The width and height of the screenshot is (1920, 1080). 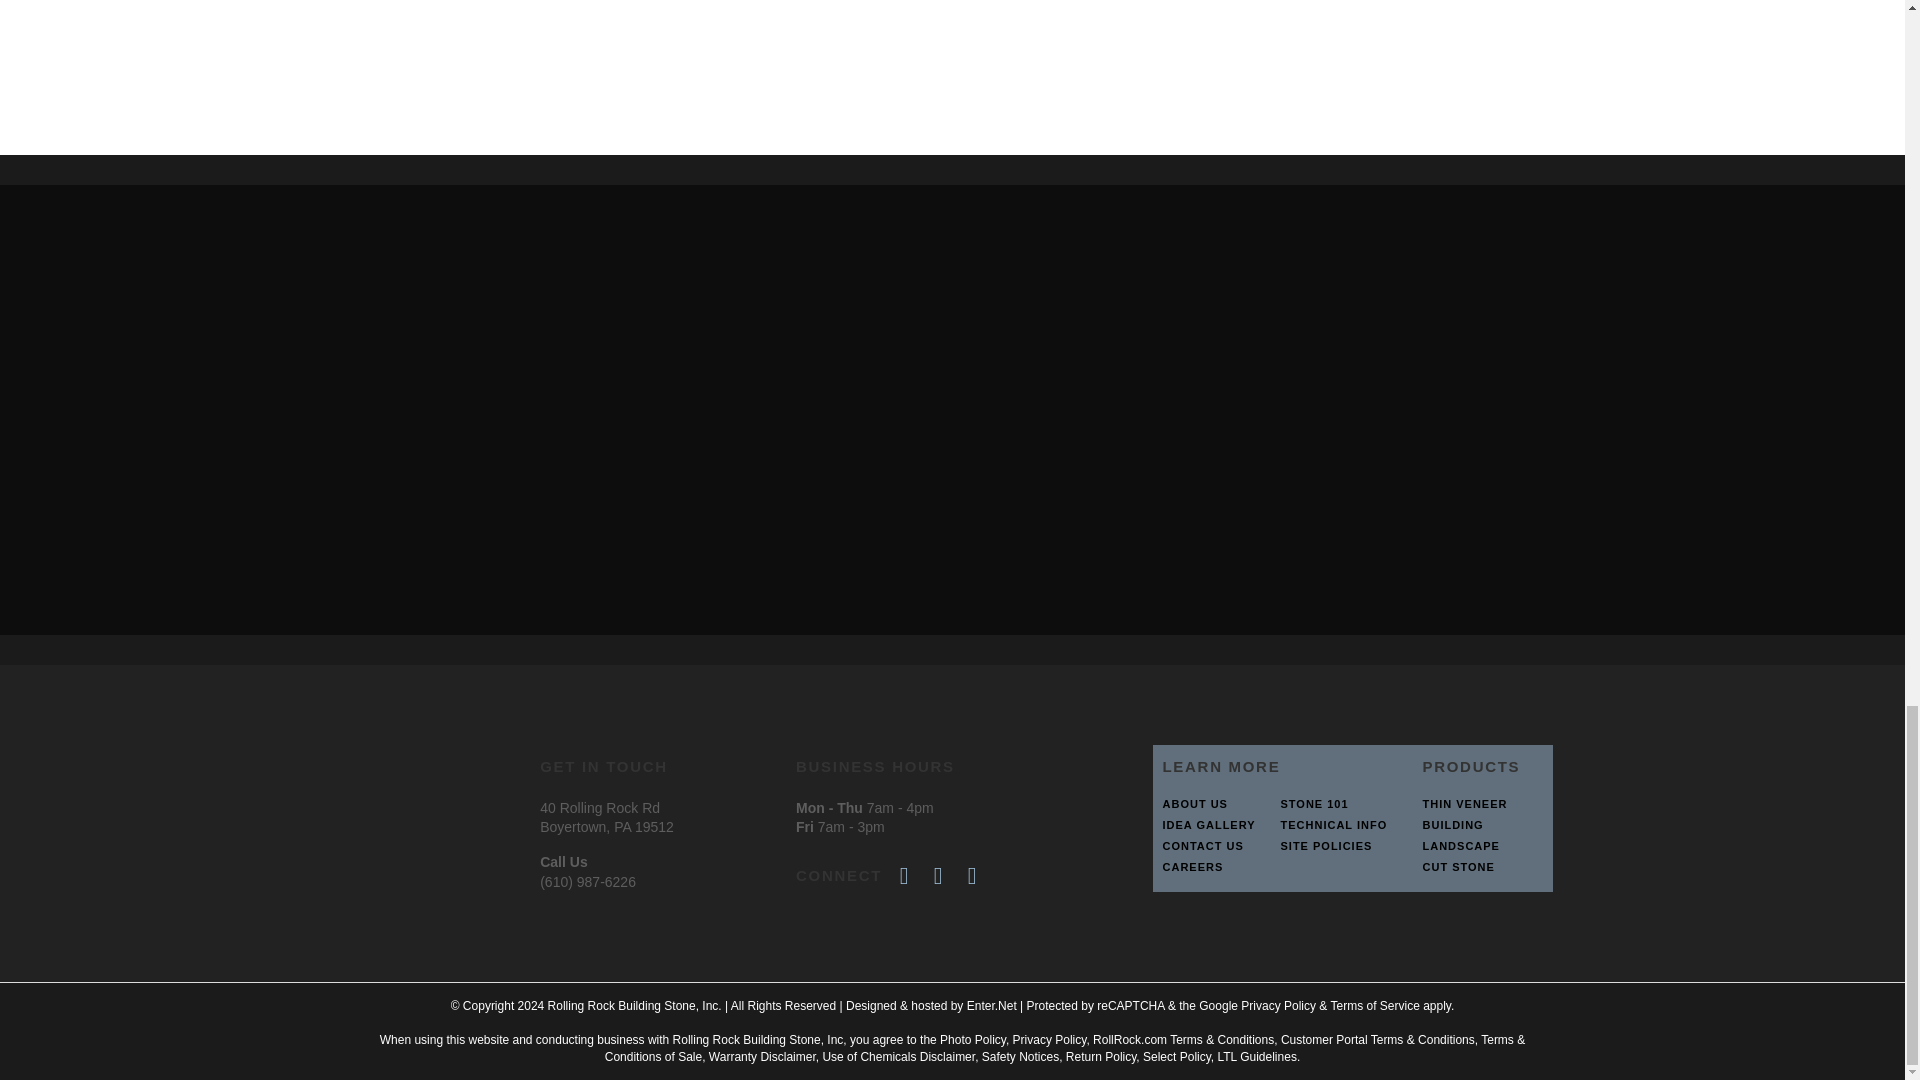 I want to click on CAREERS, so click(x=1210, y=866).